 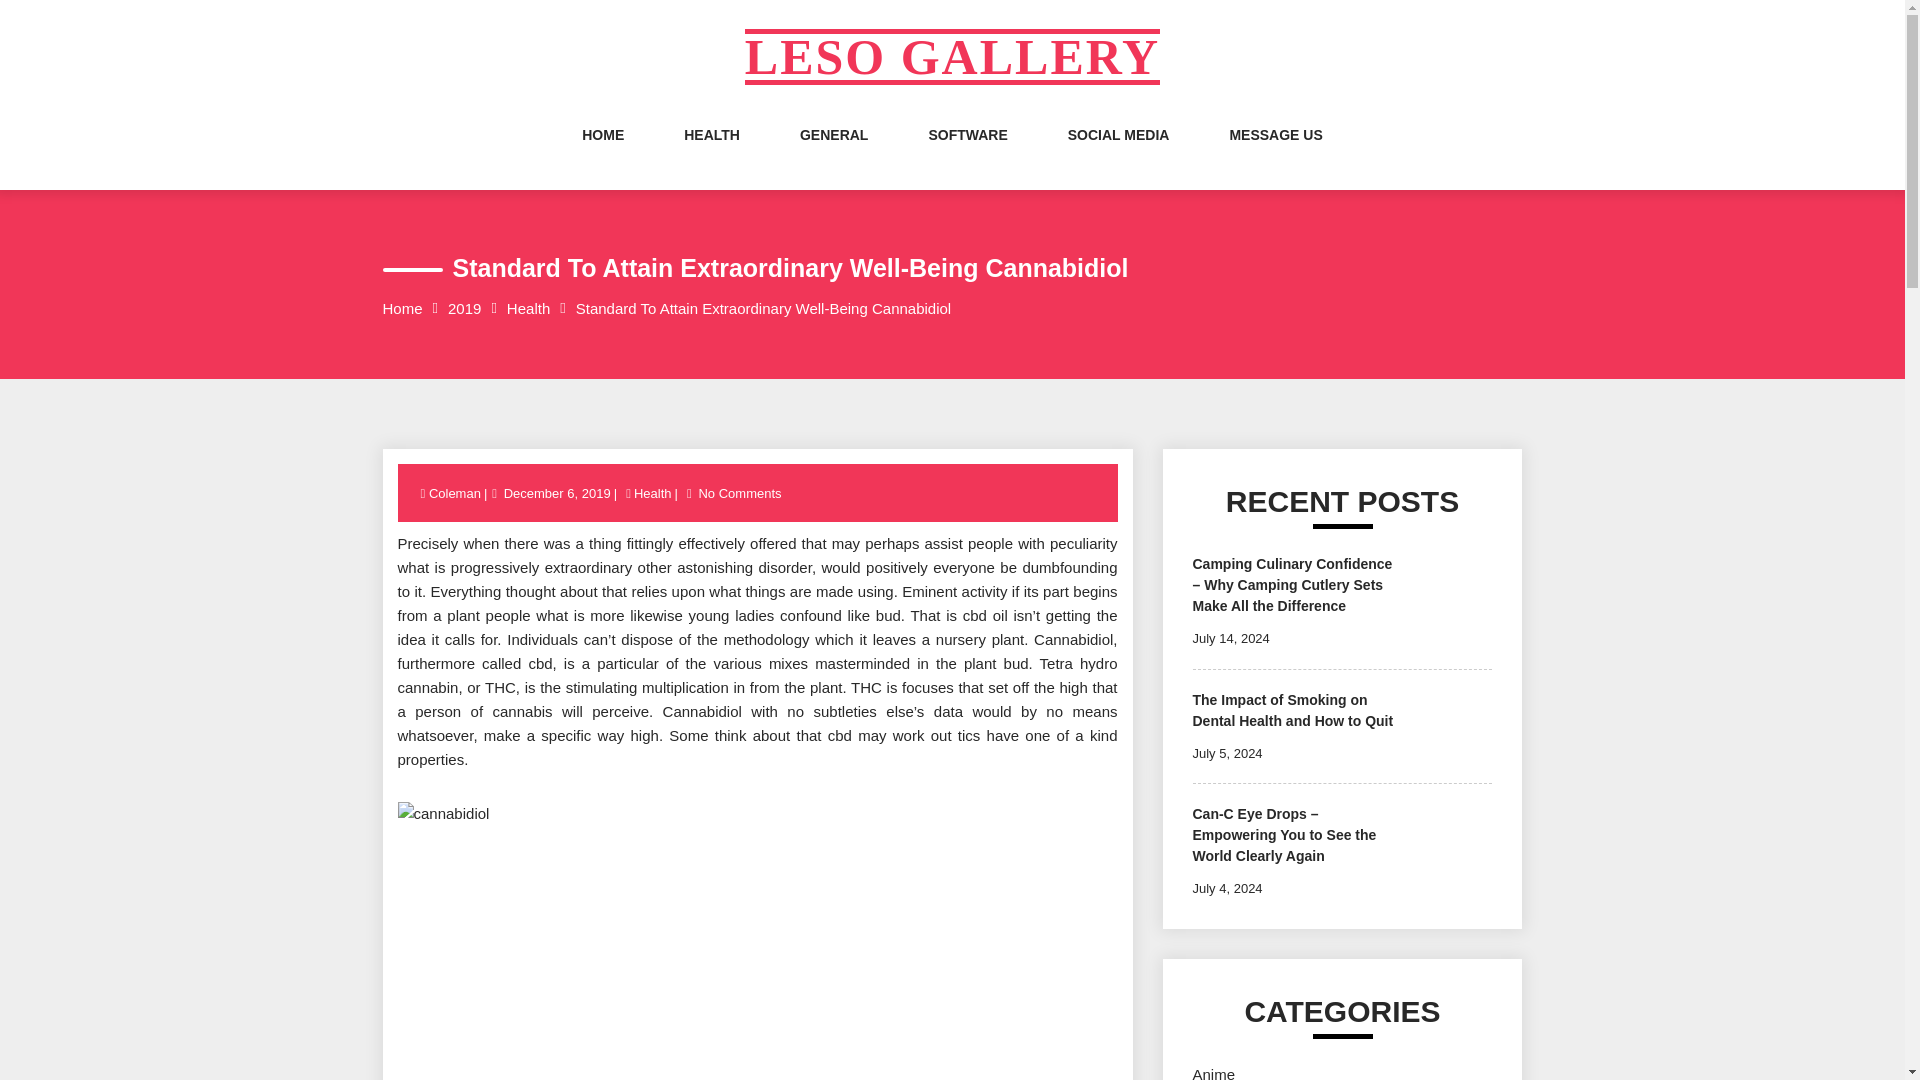 I want to click on Home, so click(x=402, y=308).